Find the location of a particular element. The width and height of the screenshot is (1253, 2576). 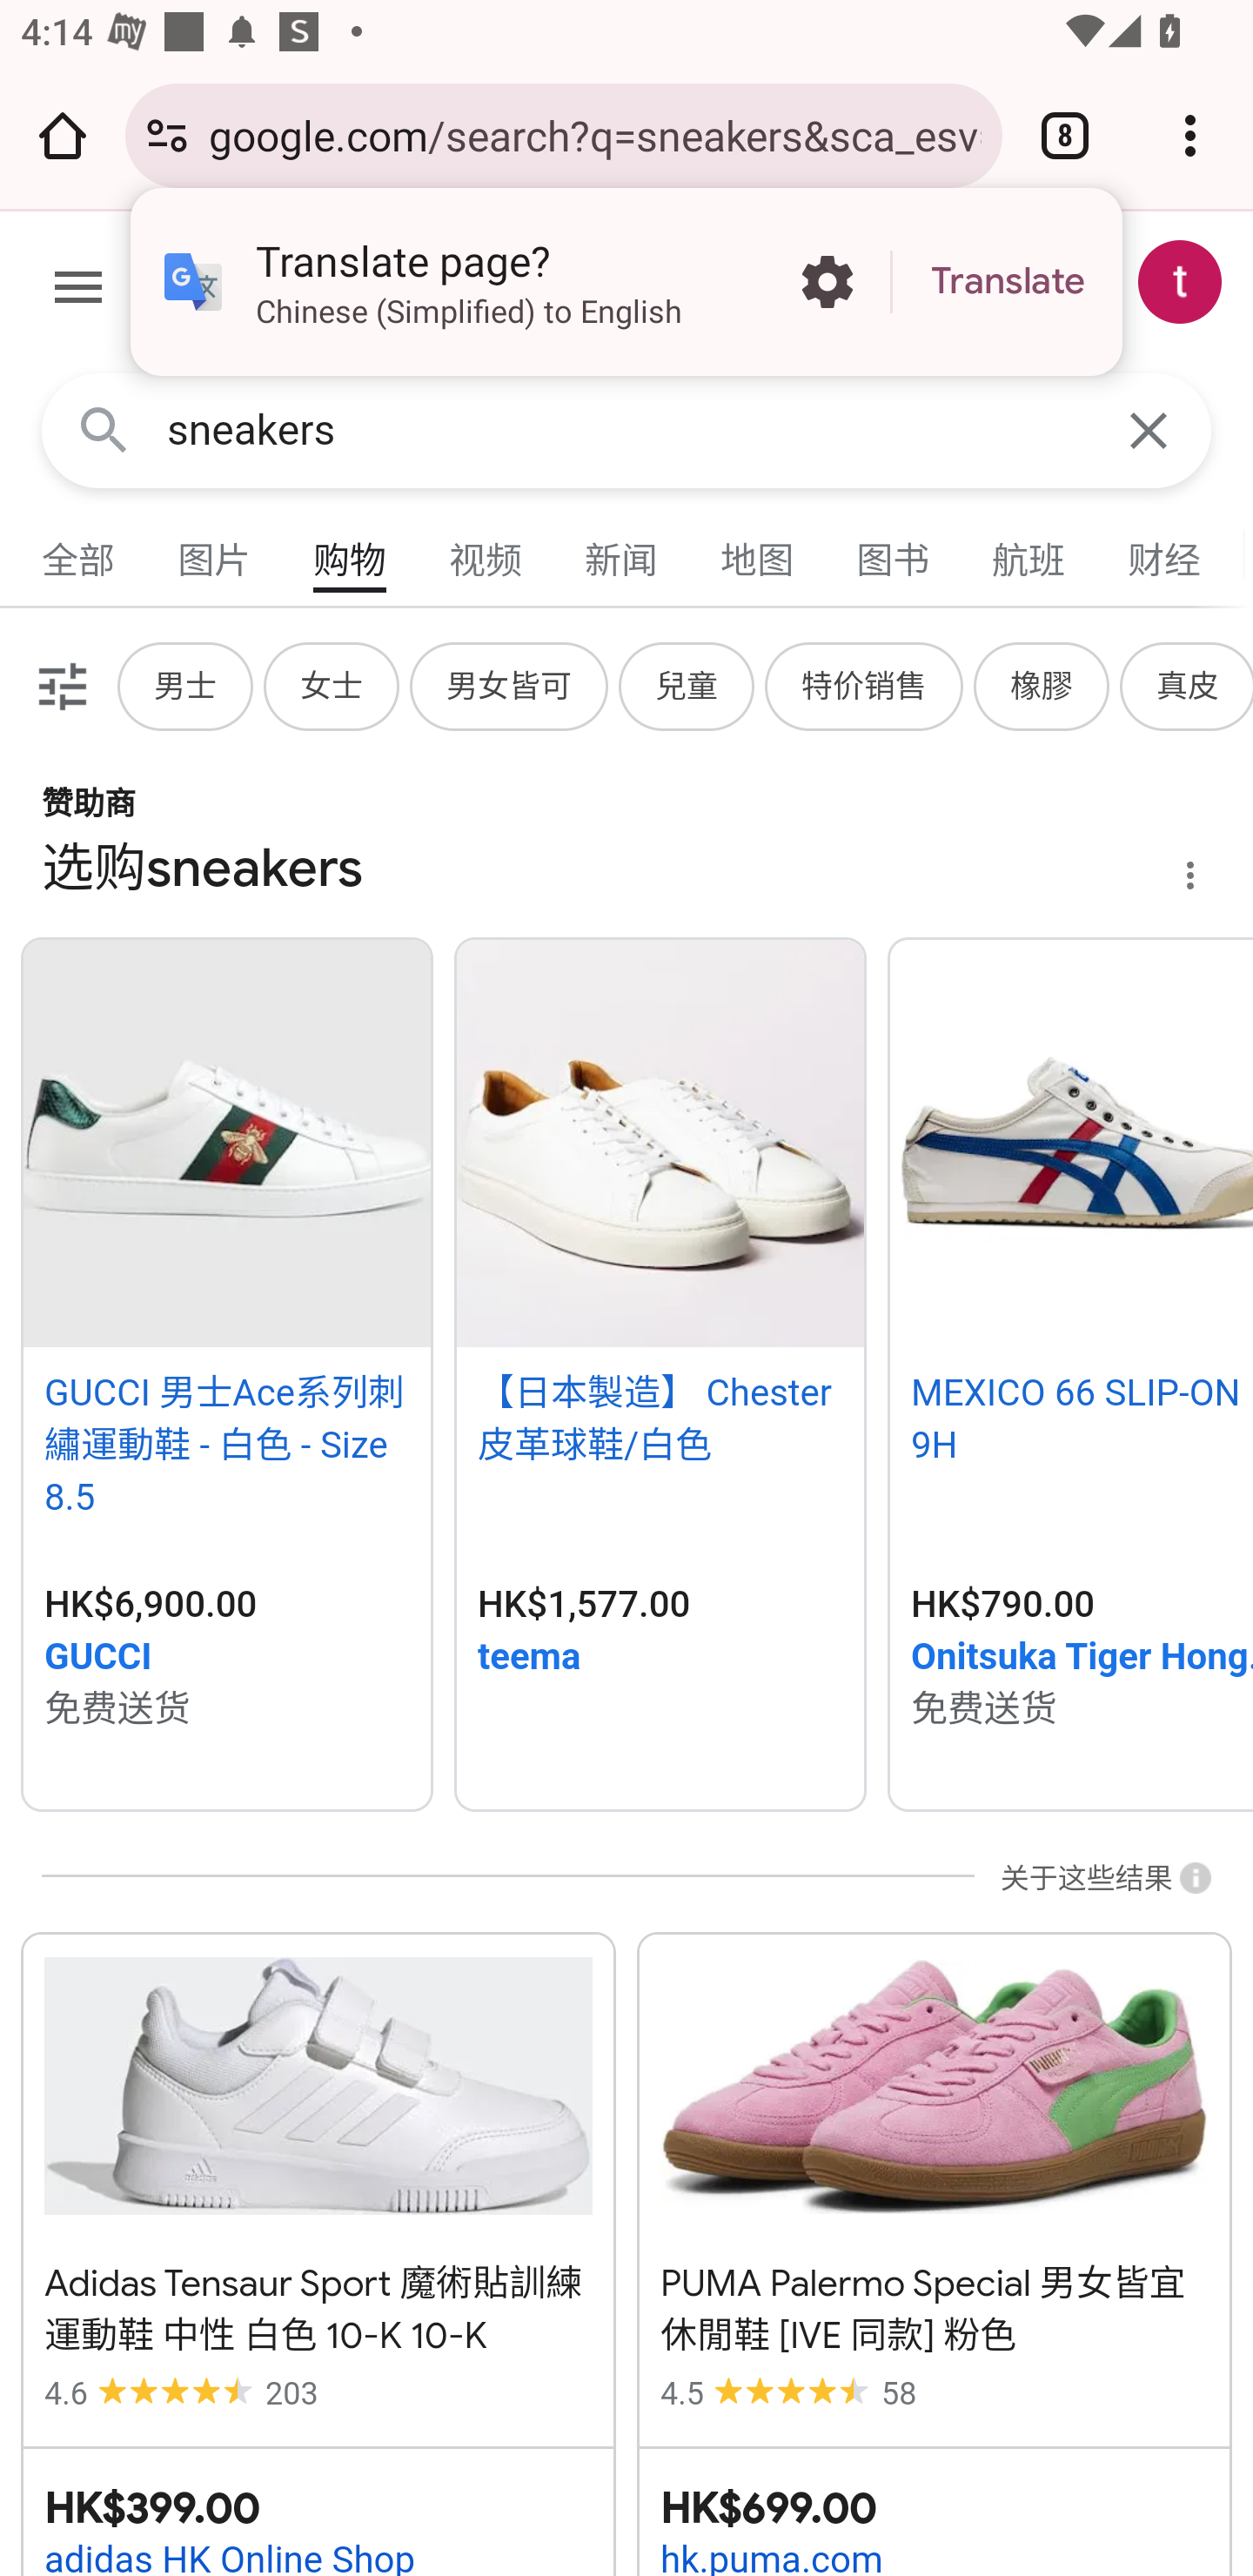

特价销售 is located at coordinates (865, 686).